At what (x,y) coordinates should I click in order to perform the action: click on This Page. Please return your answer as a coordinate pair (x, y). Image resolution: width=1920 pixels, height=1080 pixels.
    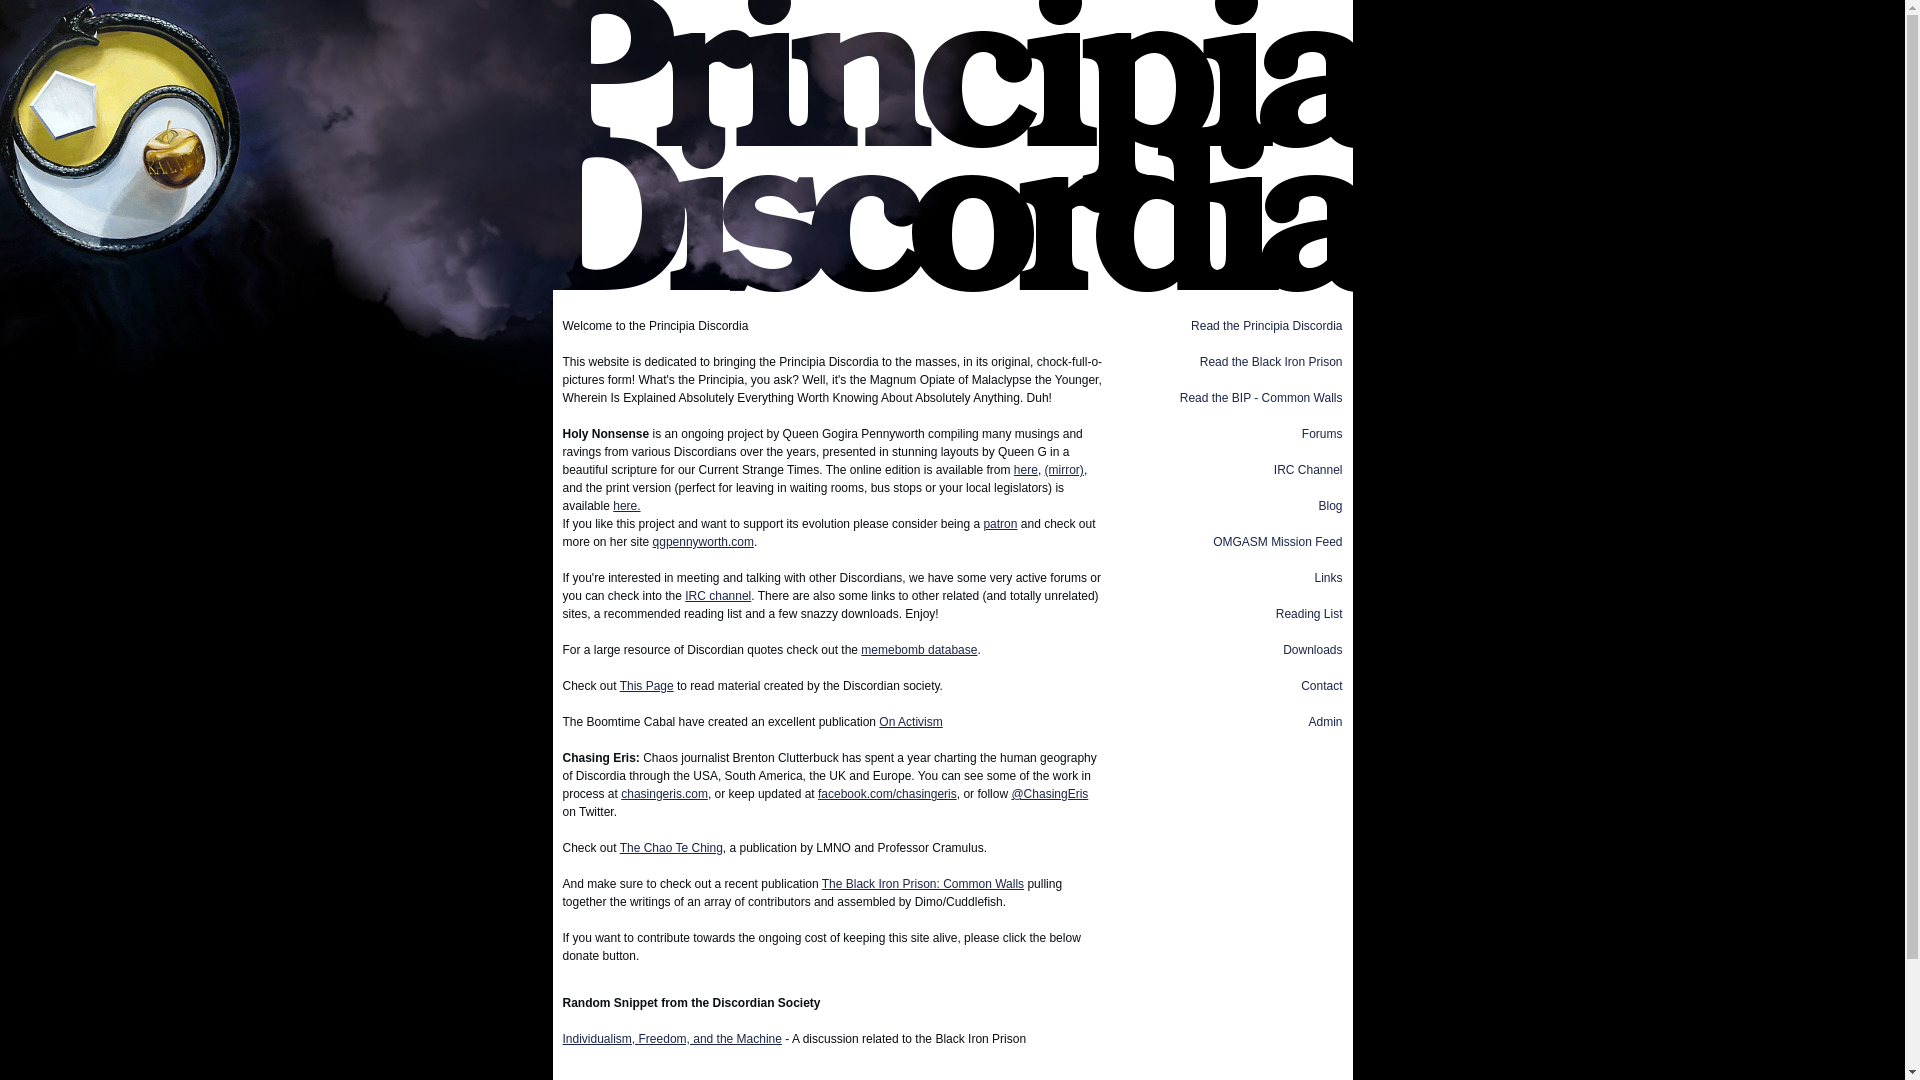
    Looking at the image, I should click on (646, 686).